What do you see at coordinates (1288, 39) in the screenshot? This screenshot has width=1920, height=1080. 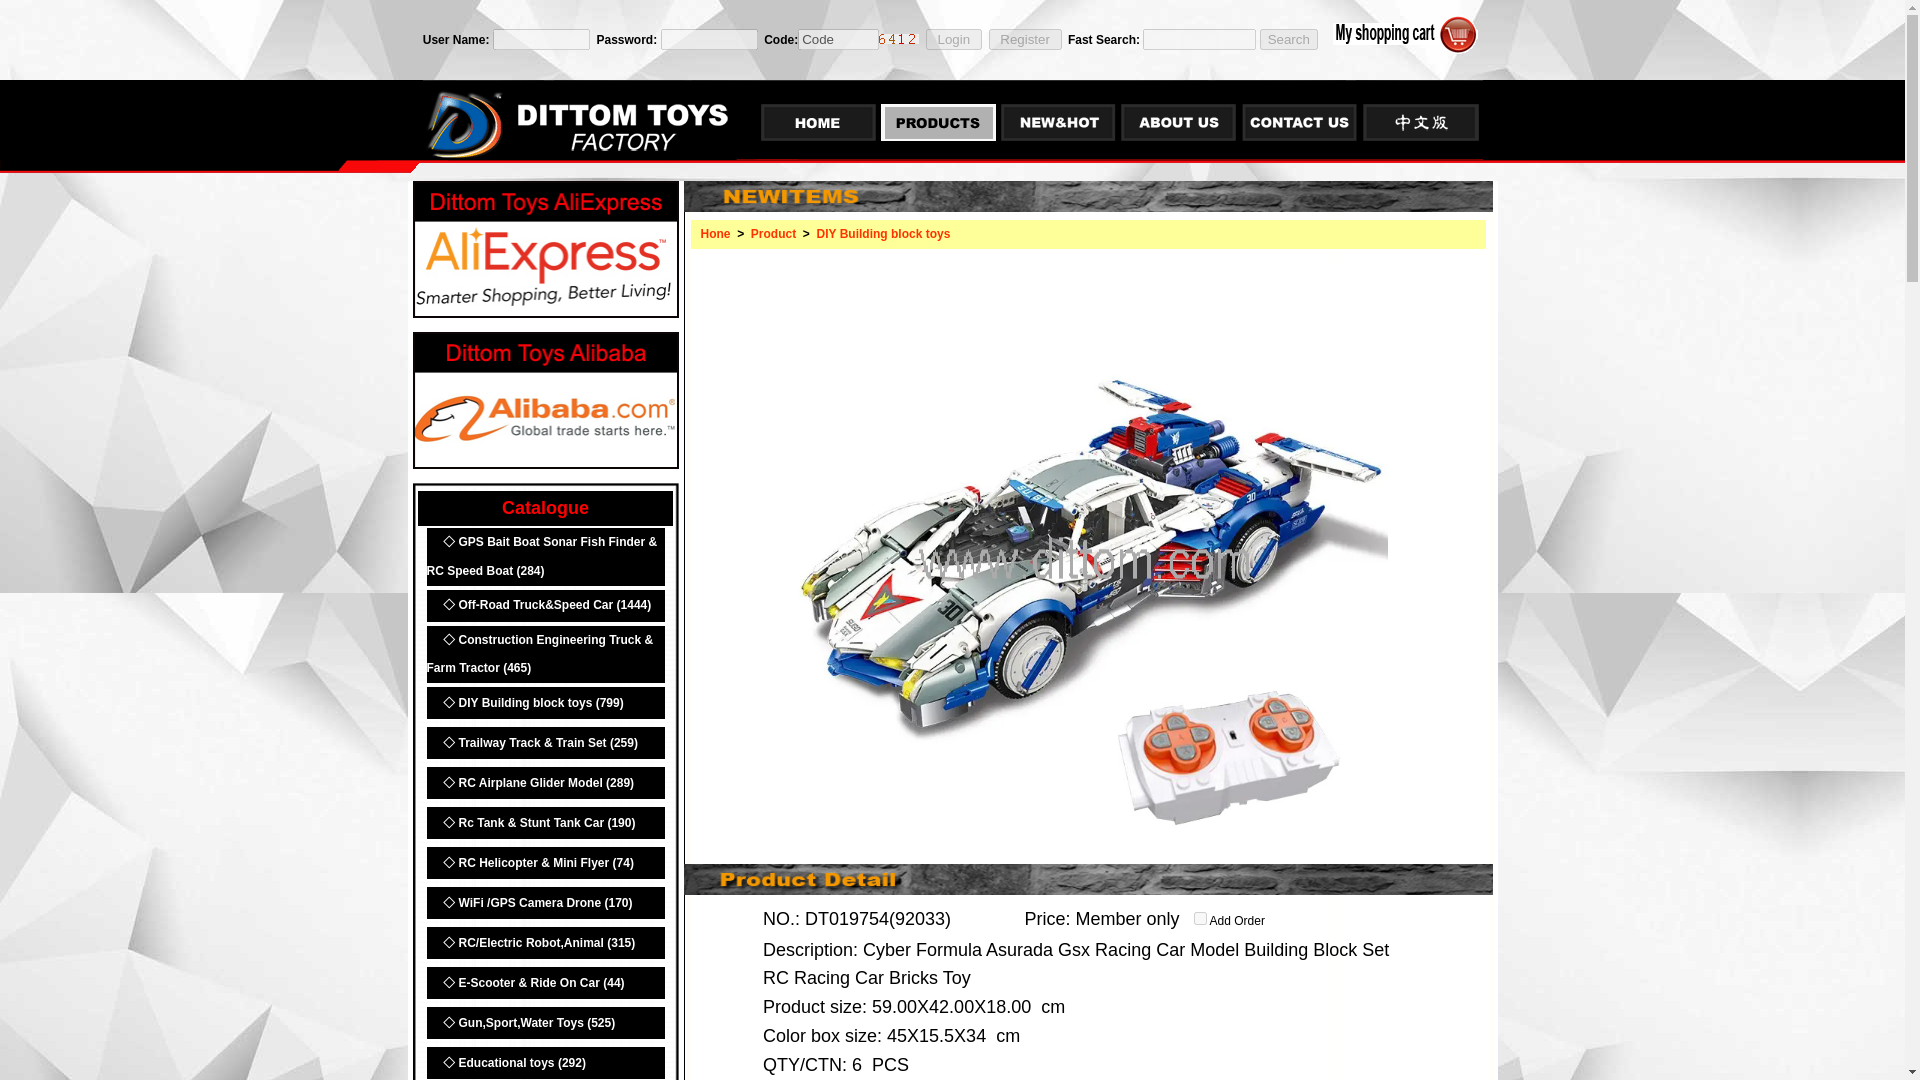 I see `Search` at bounding box center [1288, 39].